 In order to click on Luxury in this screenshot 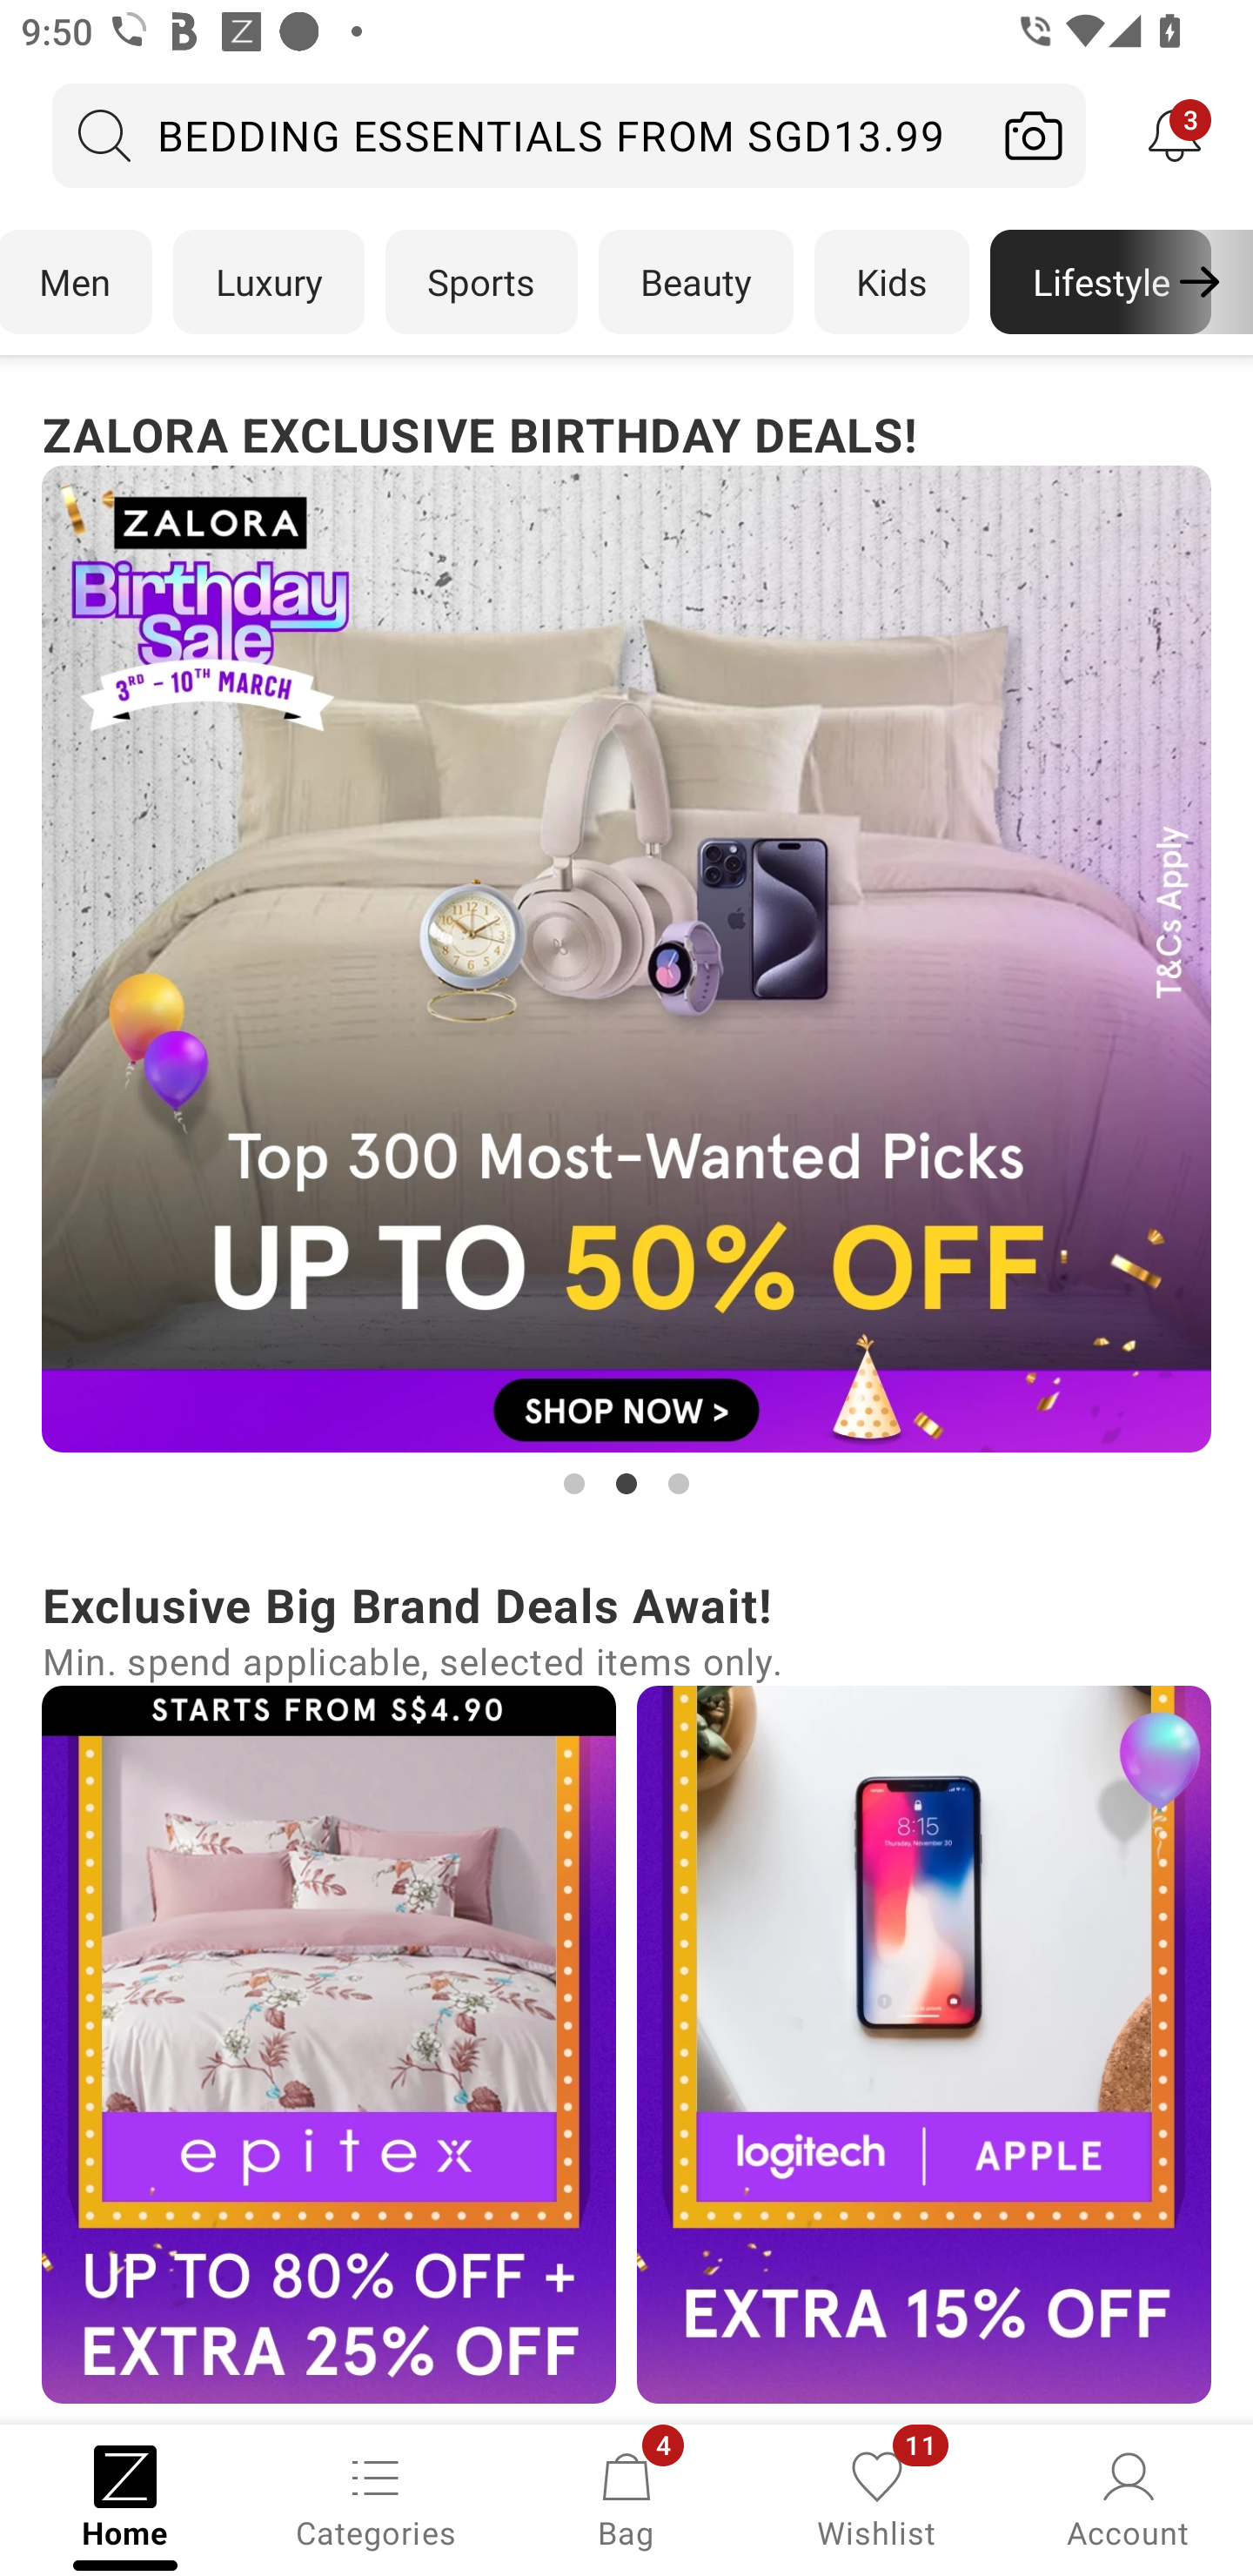, I will do `click(268, 282)`.